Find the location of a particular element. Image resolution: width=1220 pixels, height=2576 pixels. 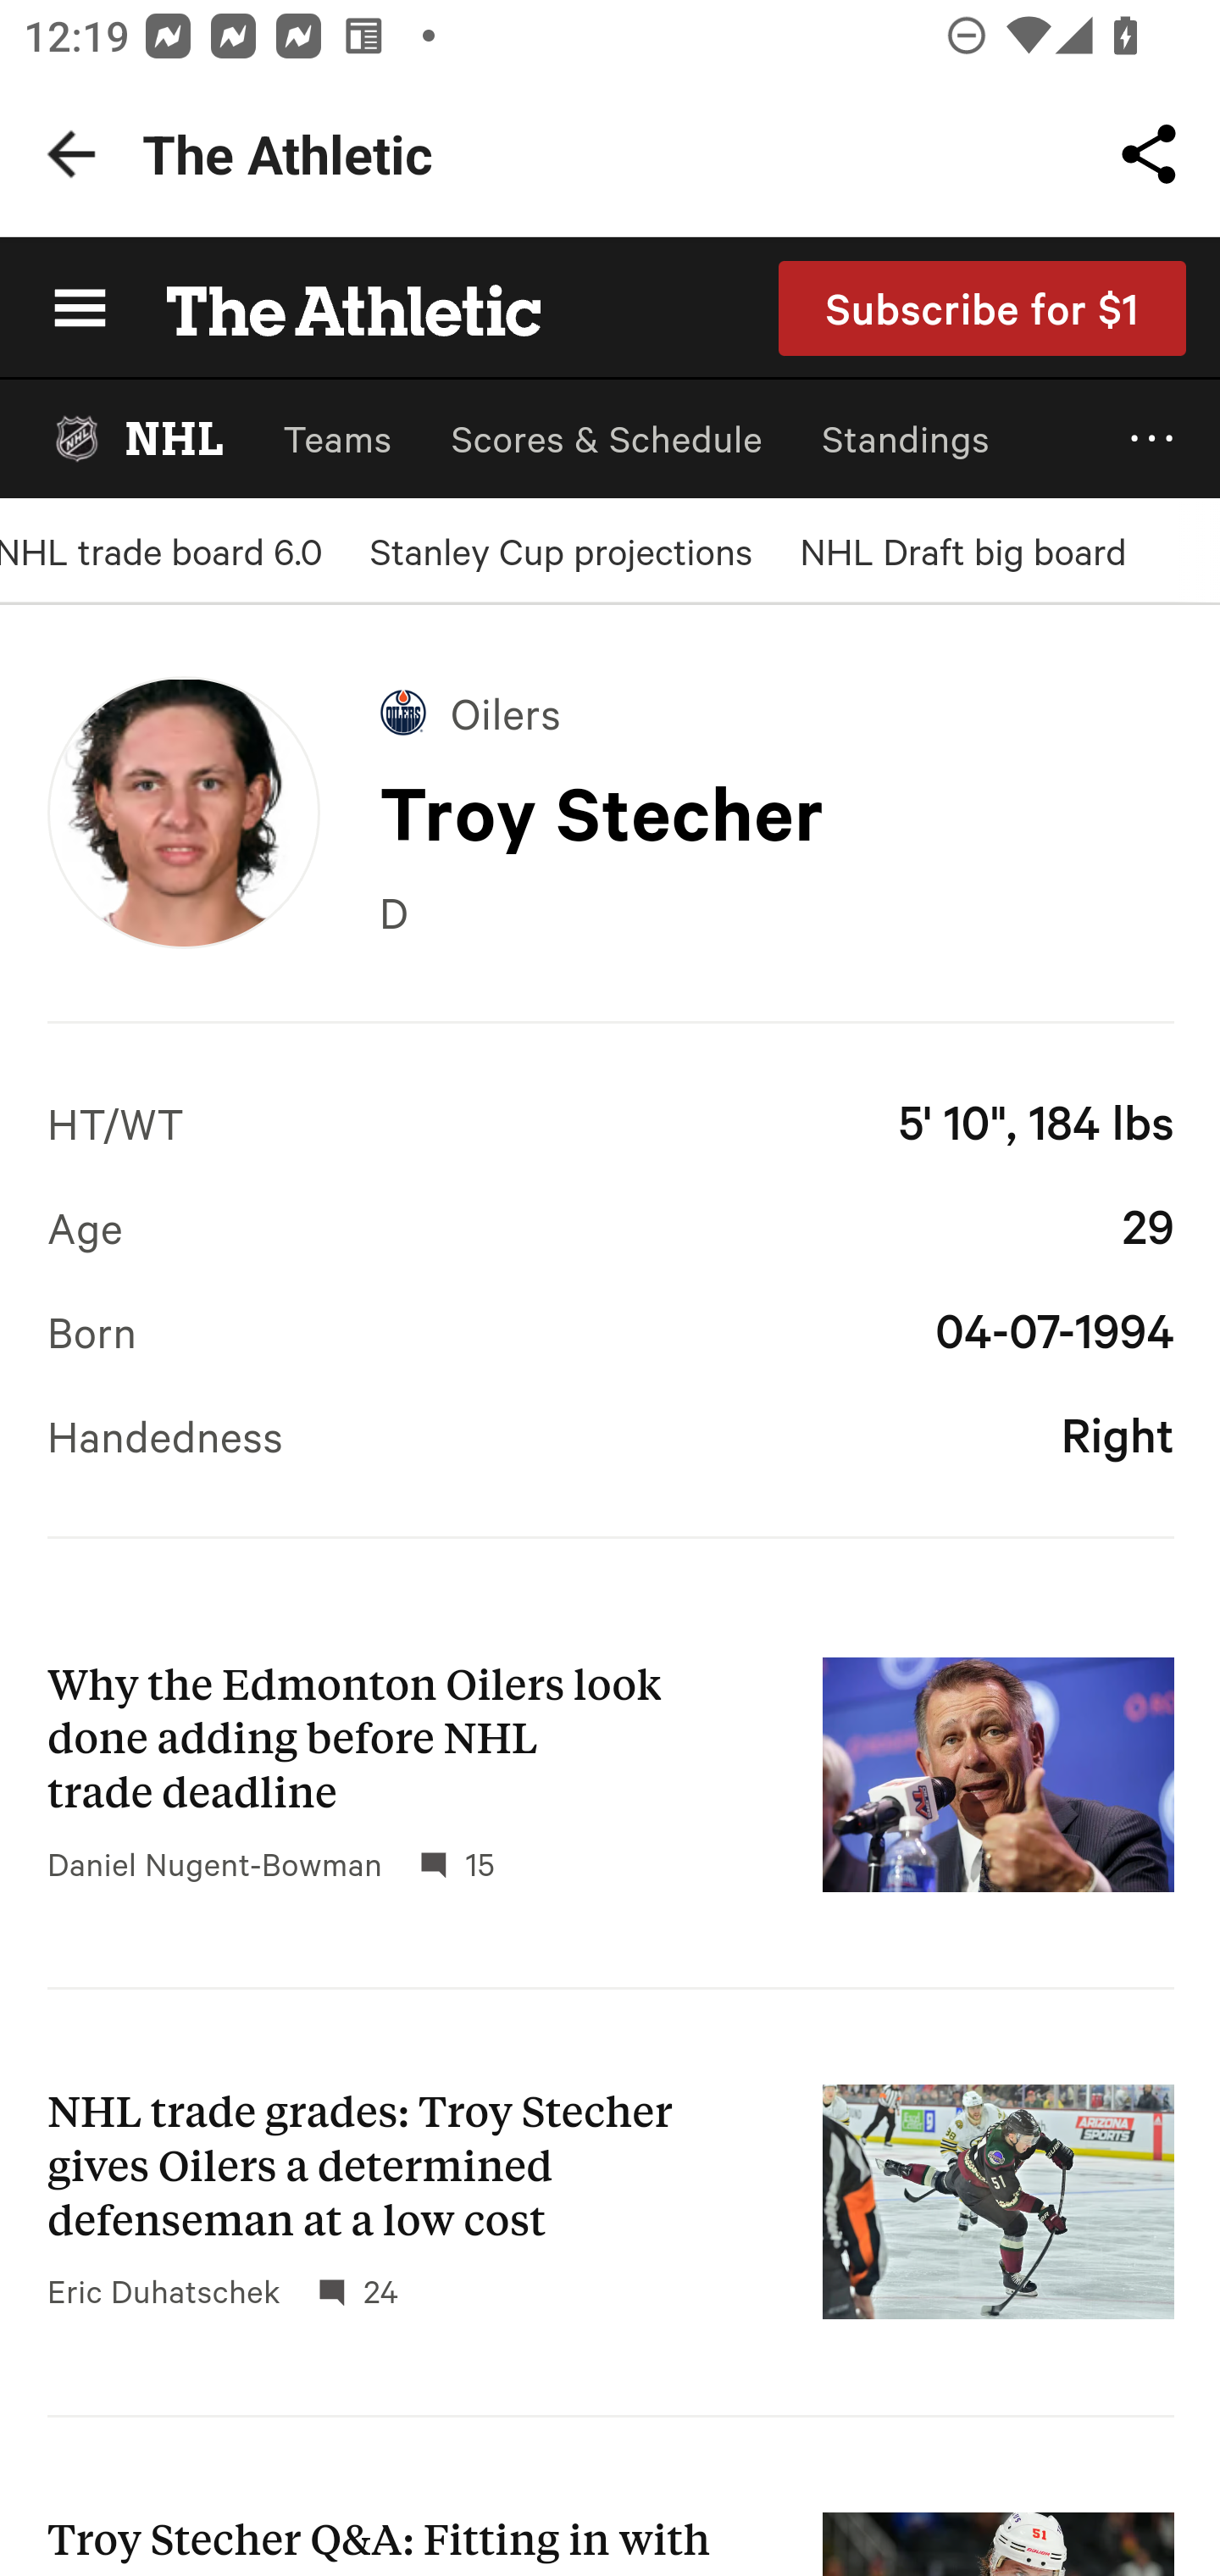

Oilers logo Oilers Oilers logo Oilers is located at coordinates (471, 712).